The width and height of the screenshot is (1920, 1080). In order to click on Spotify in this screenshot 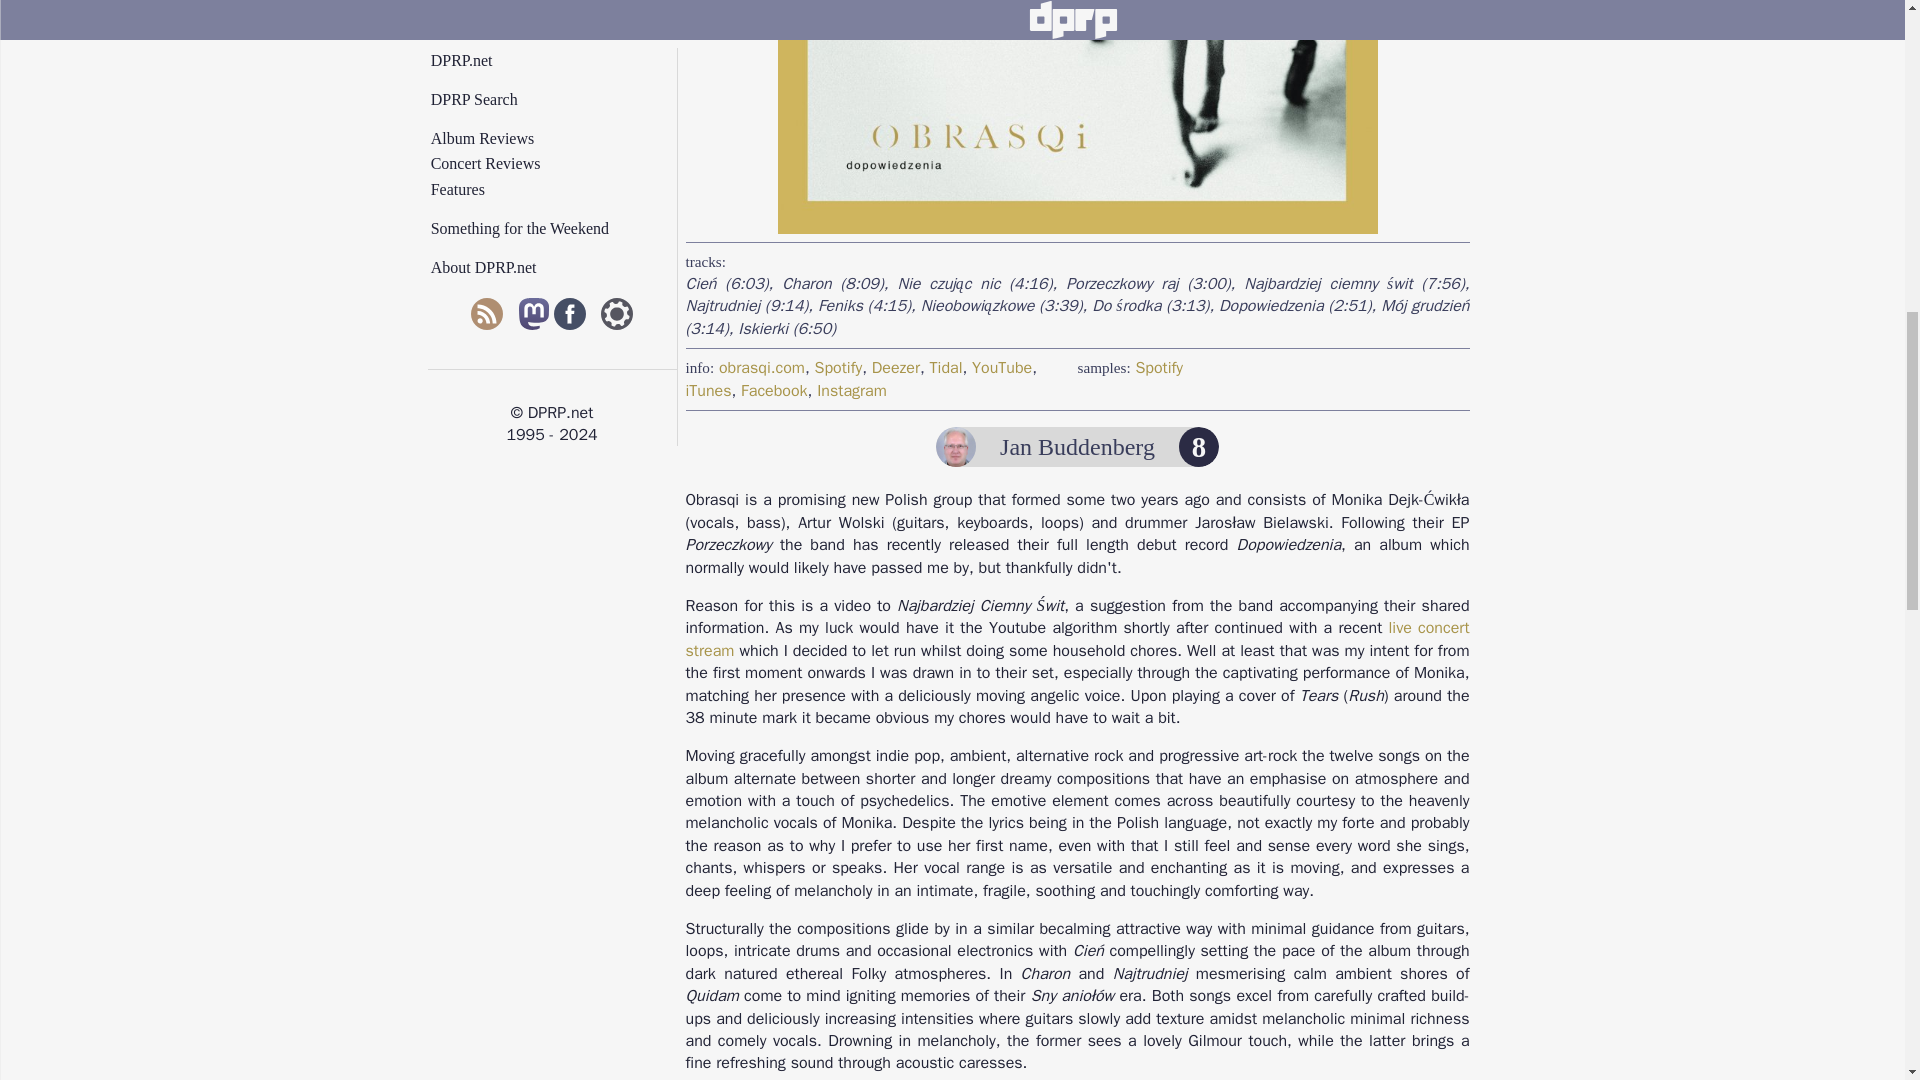, I will do `click(838, 368)`.